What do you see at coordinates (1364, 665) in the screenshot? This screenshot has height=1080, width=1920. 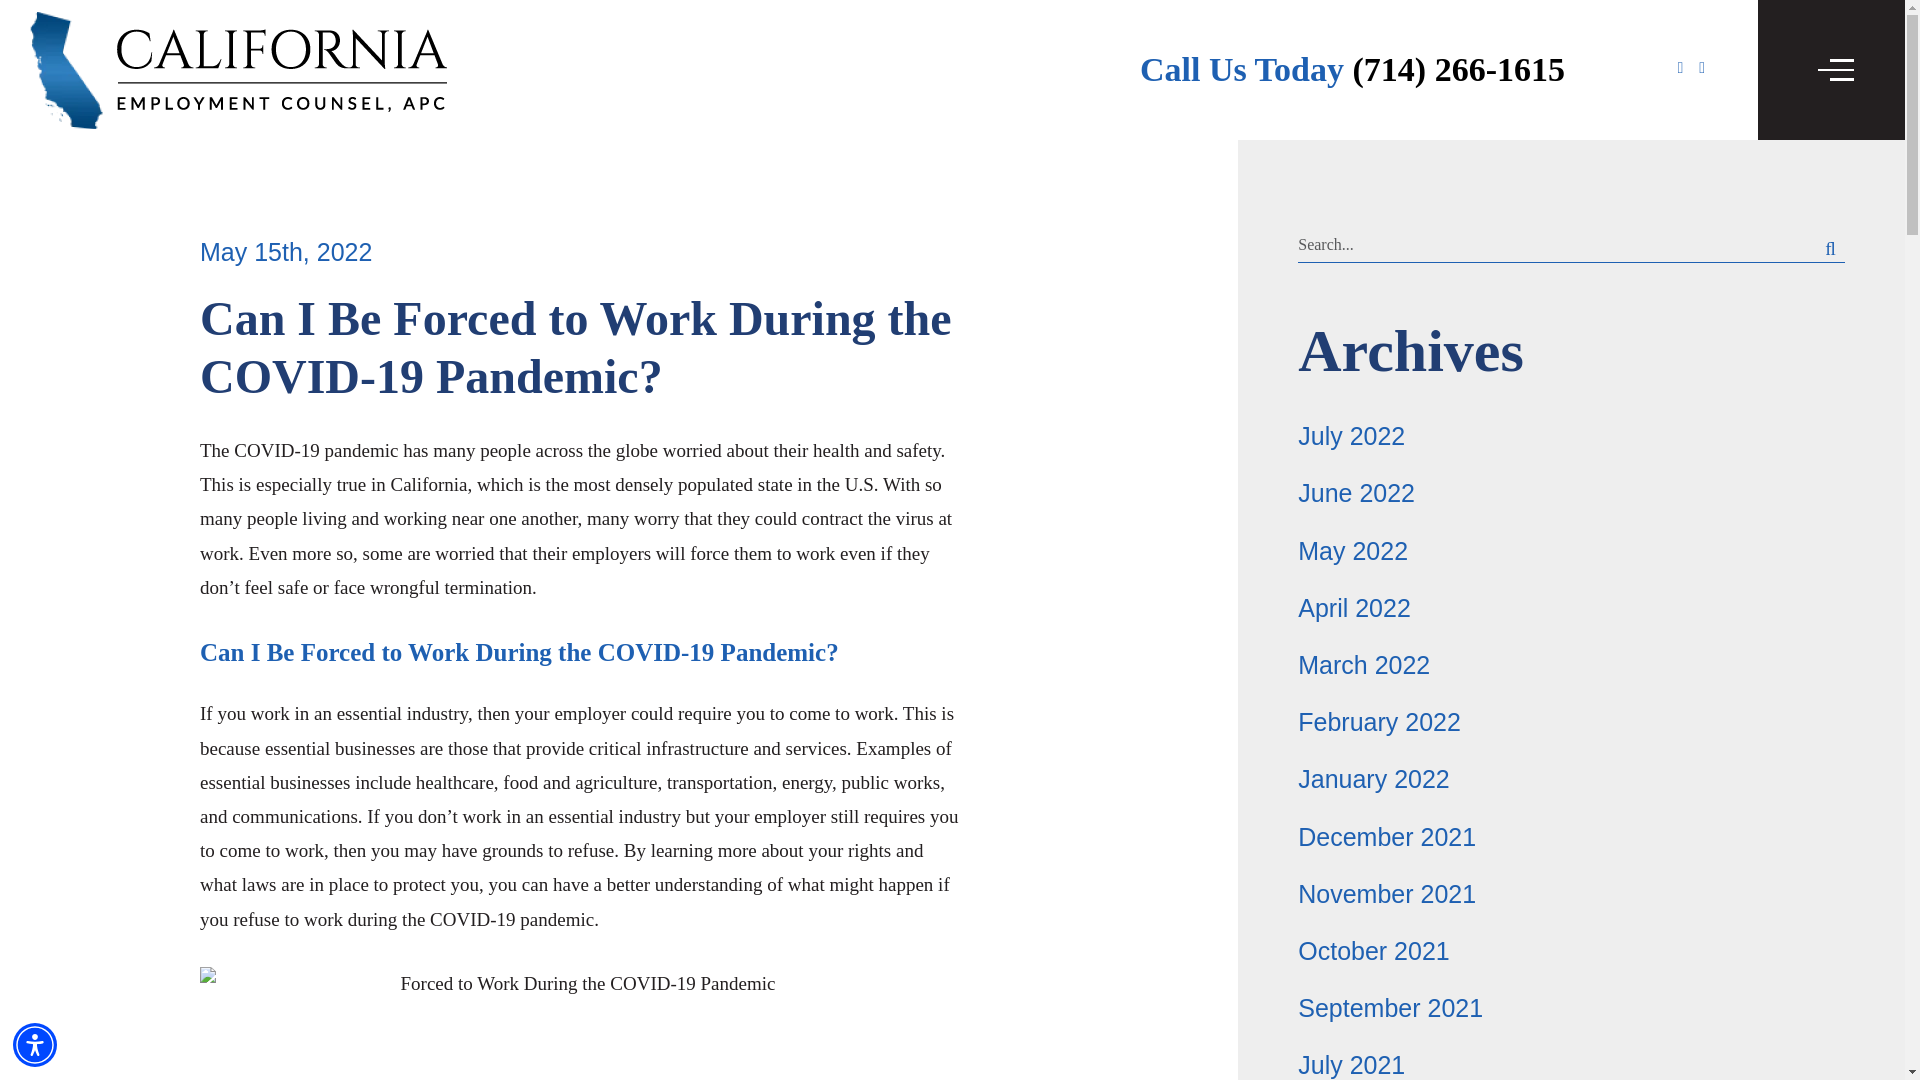 I see `March 2022` at bounding box center [1364, 665].